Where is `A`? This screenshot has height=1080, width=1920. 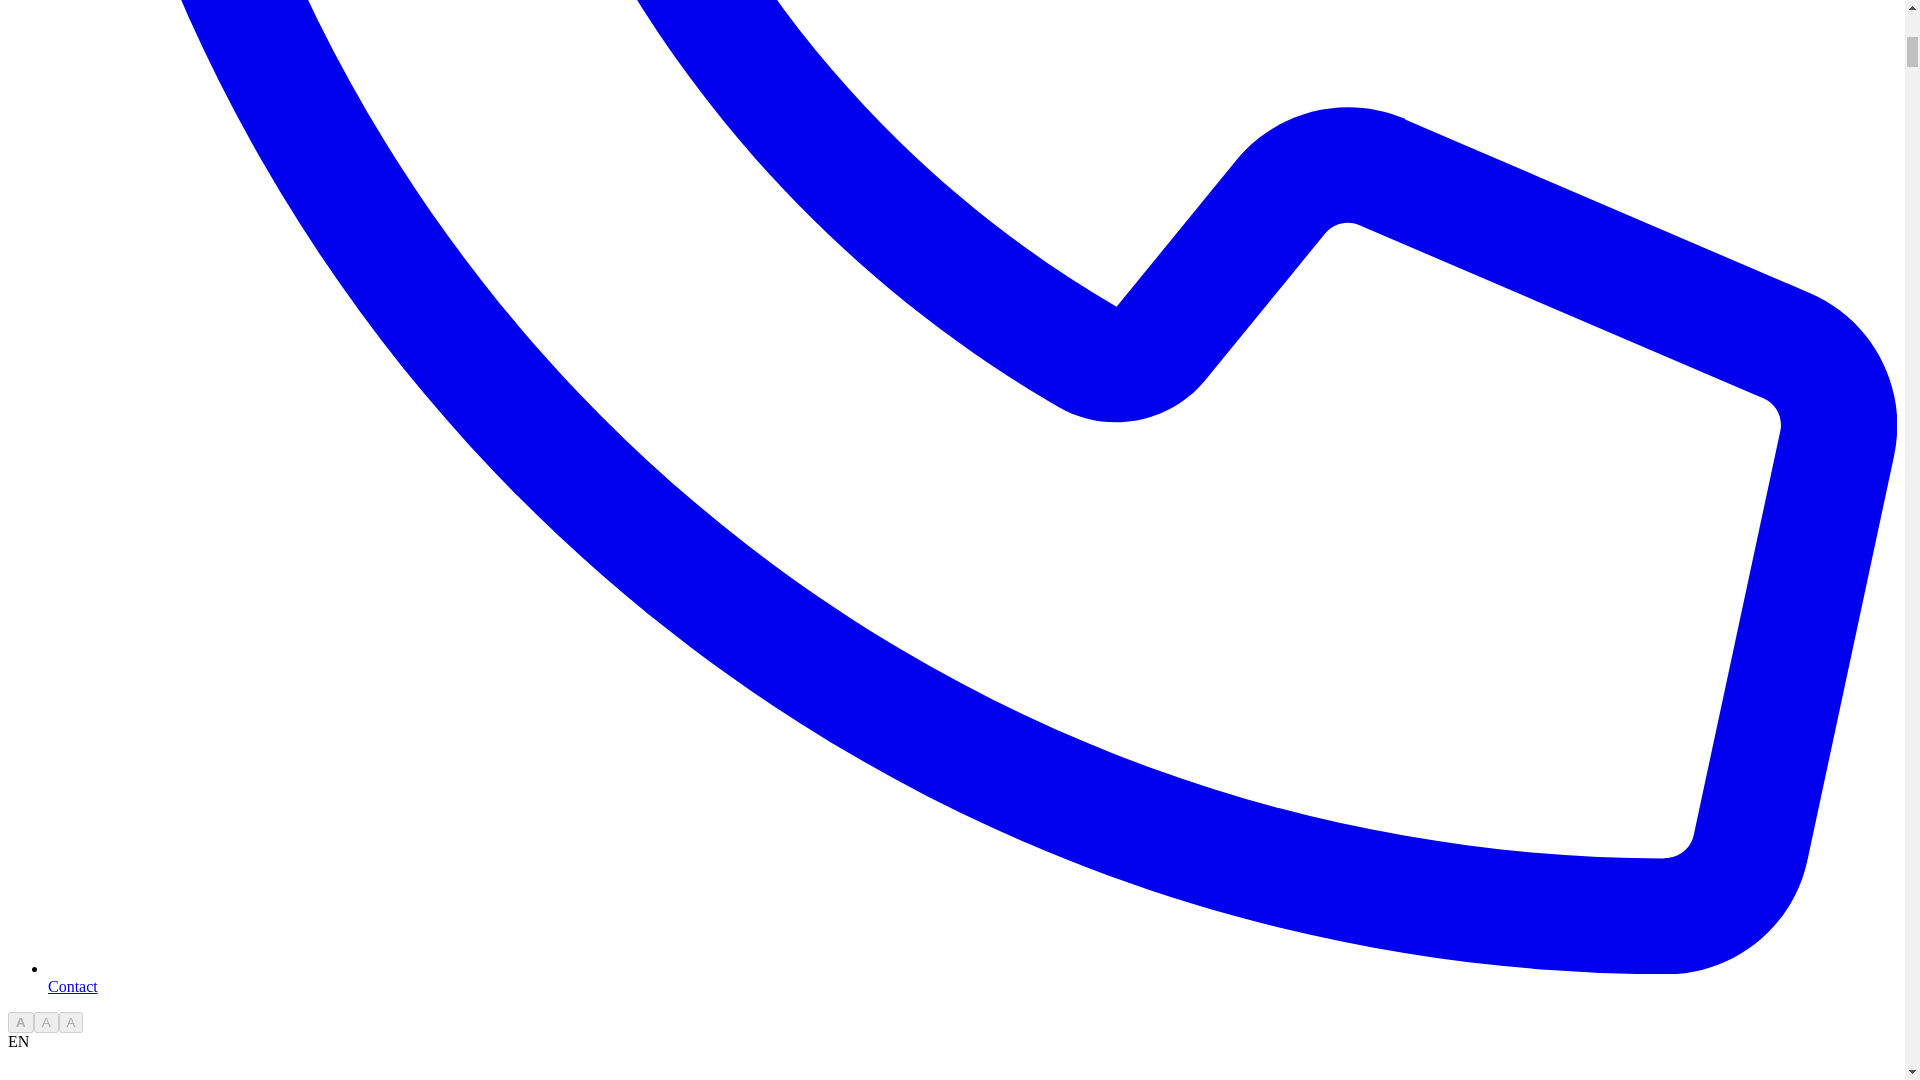 A is located at coordinates (72, 1022).